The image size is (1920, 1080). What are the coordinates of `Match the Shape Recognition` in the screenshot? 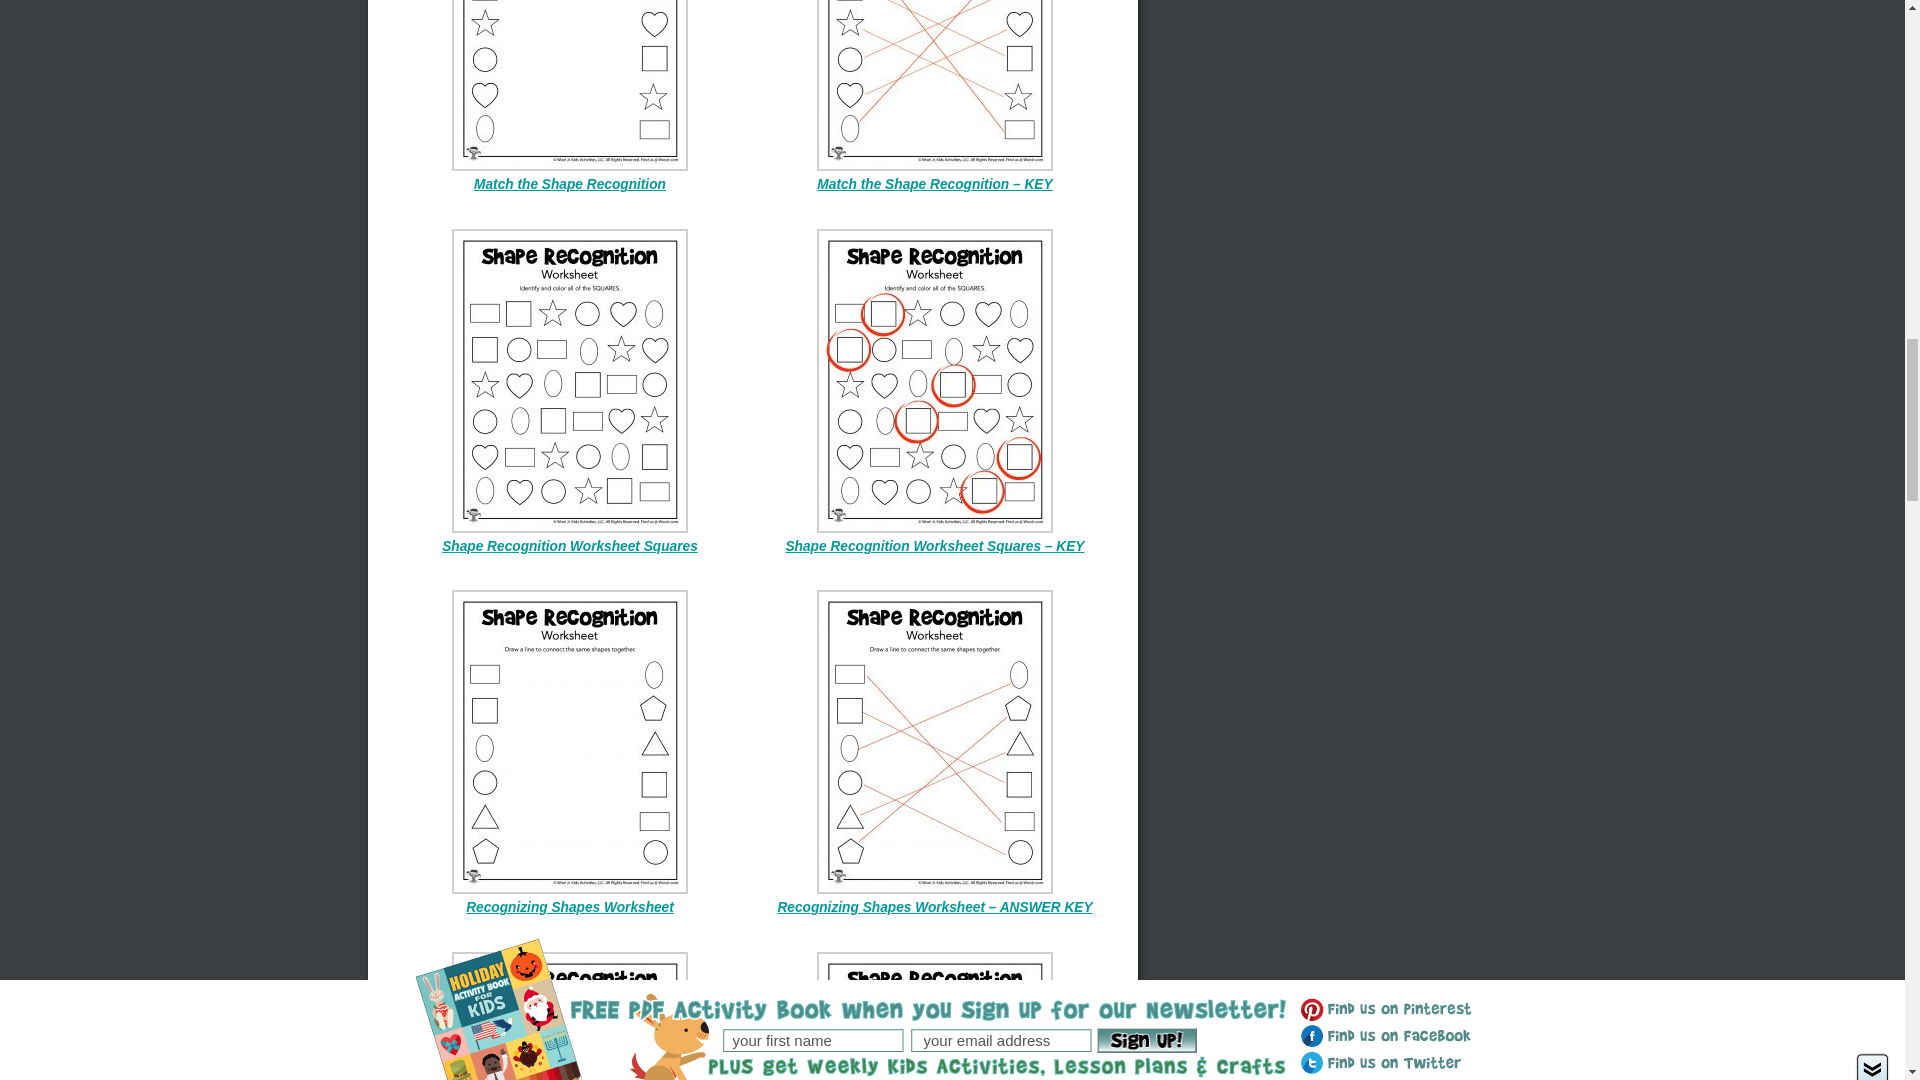 It's located at (570, 184).